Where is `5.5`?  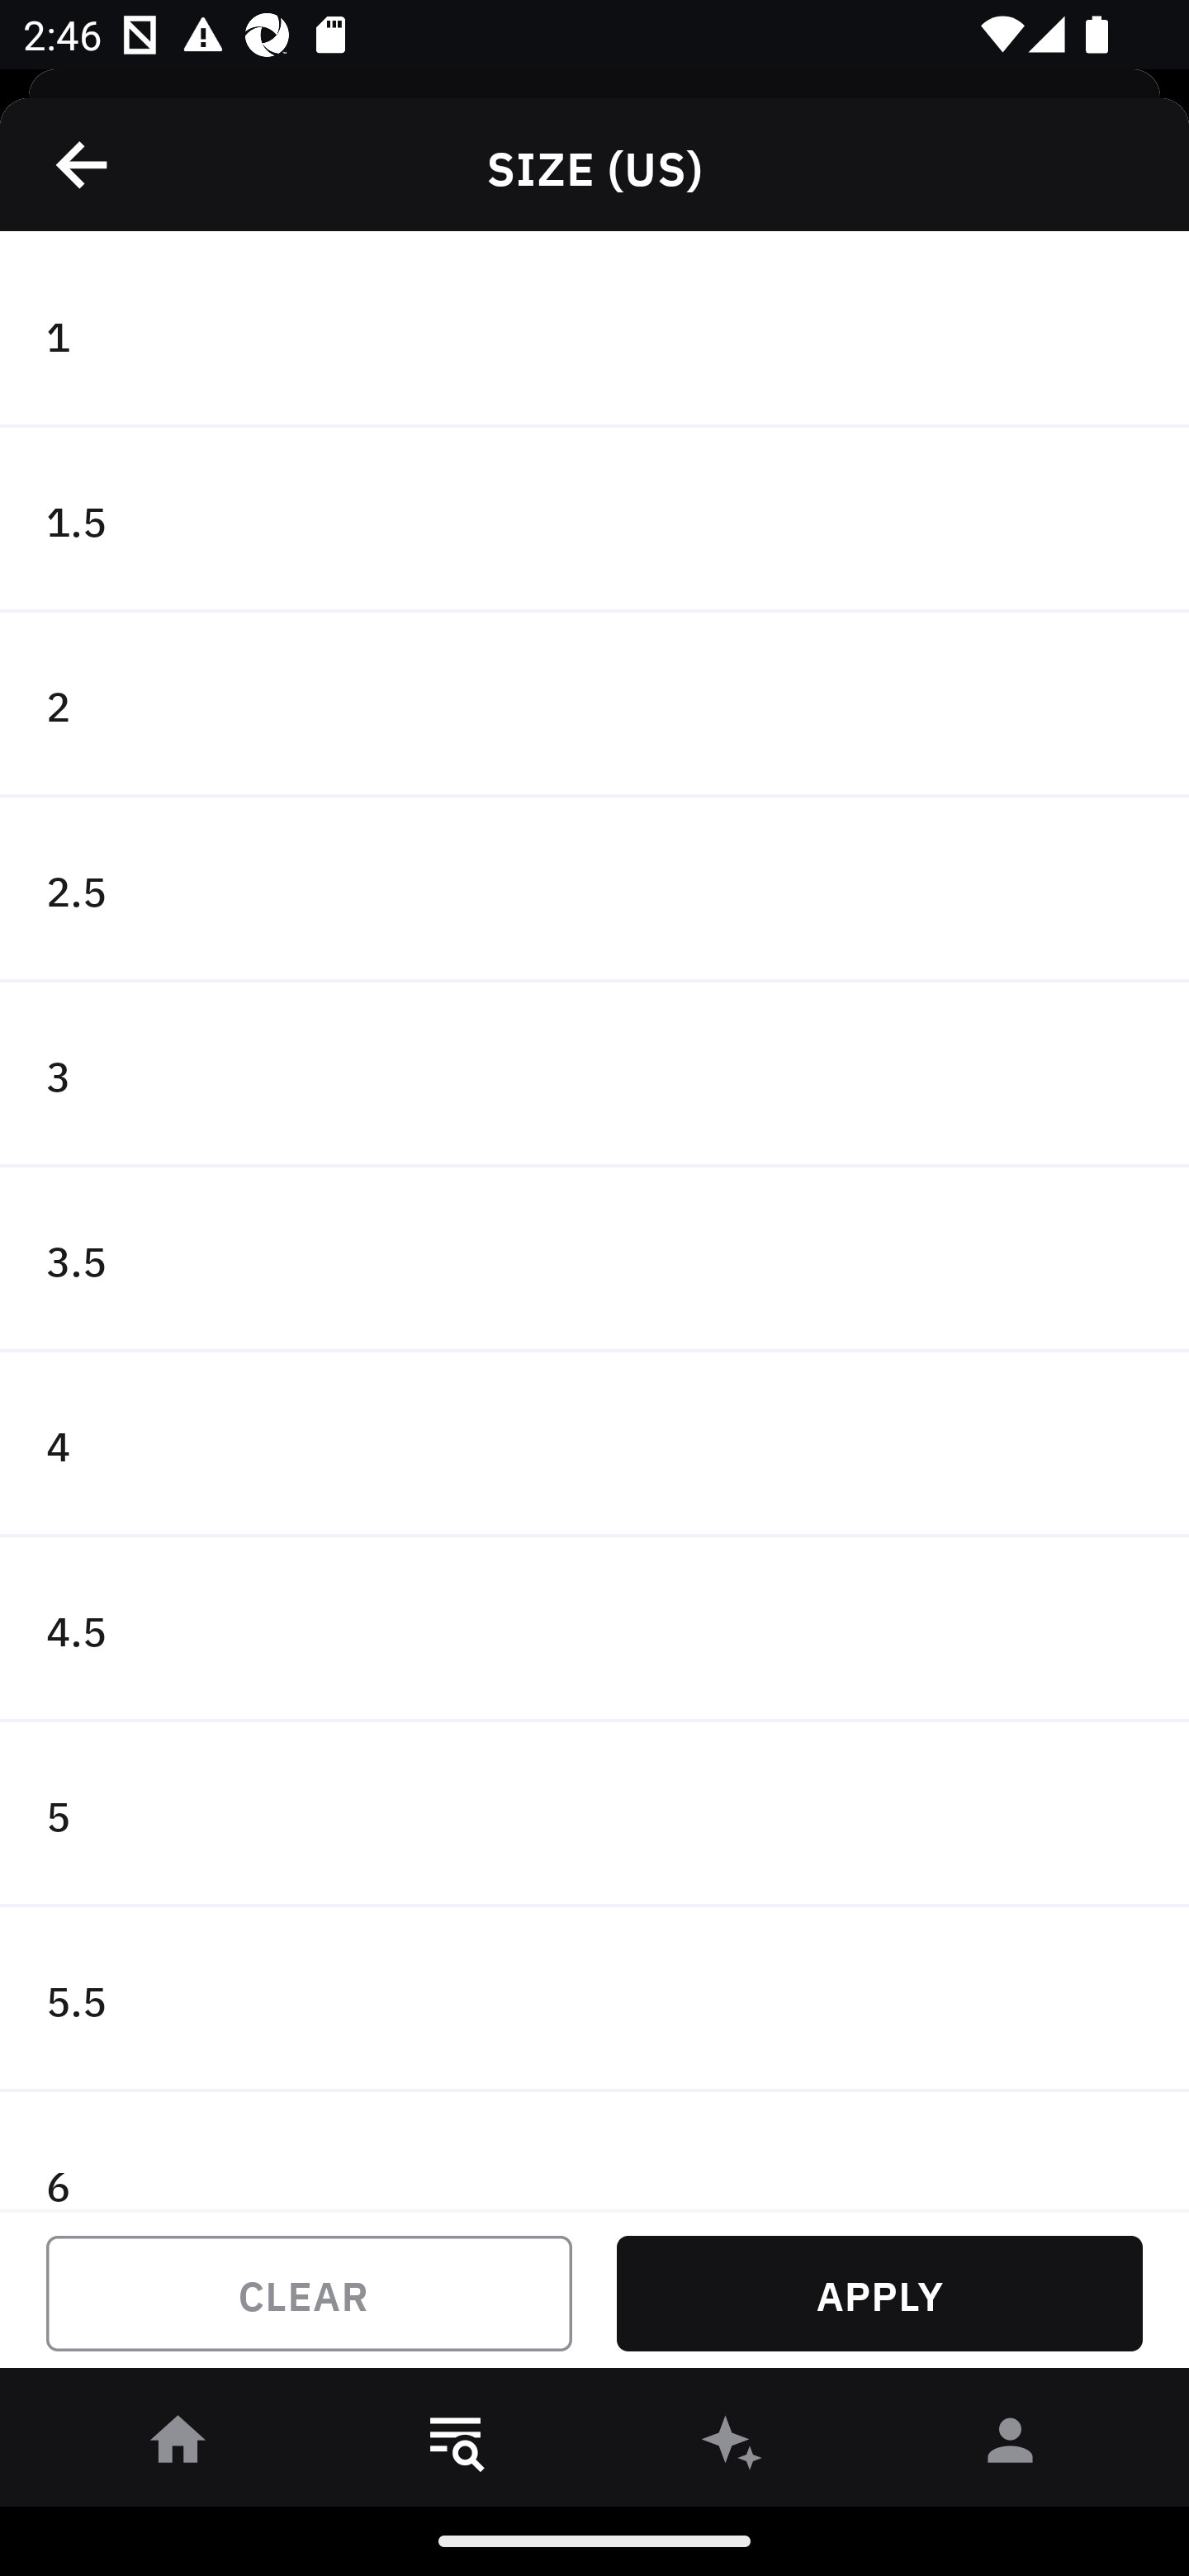 5.5 is located at coordinates (594, 1998).